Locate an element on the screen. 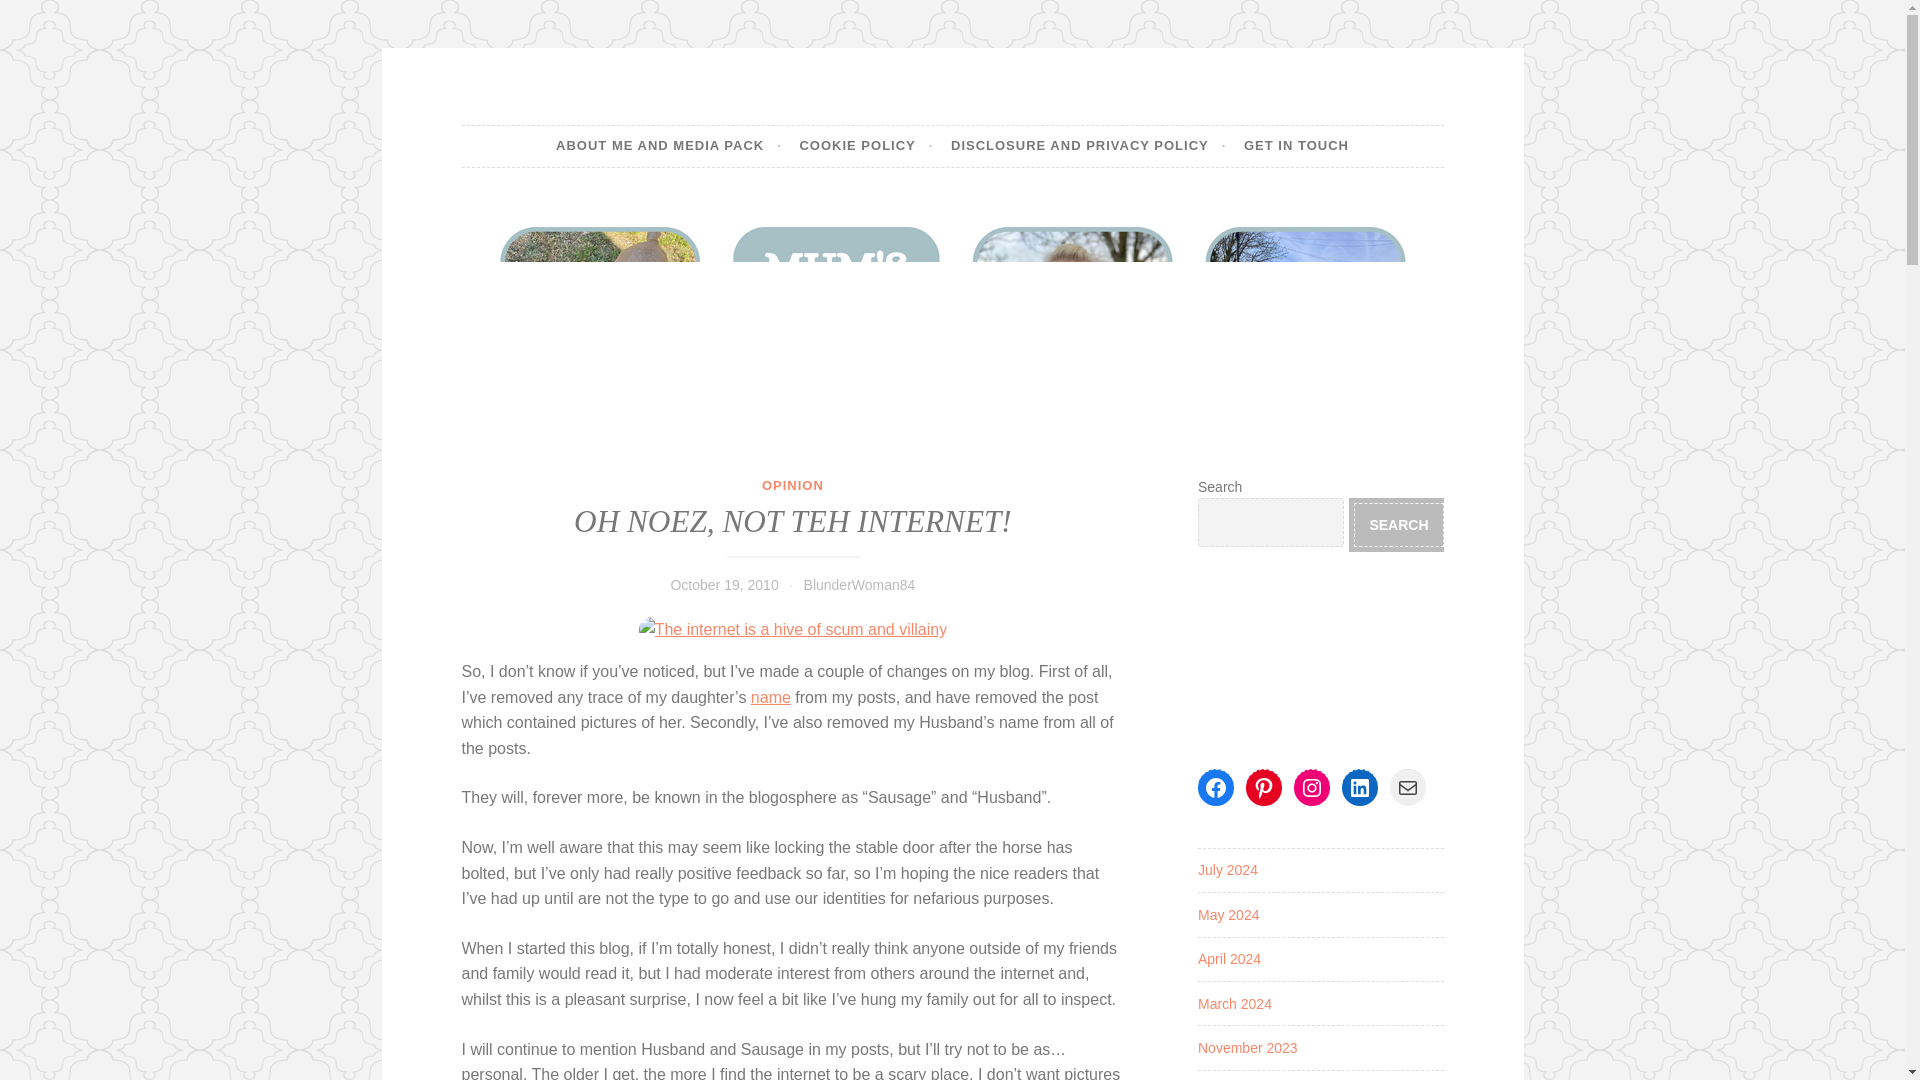 The width and height of the screenshot is (1920, 1080). BlunderWoman84 is located at coordinates (860, 584).